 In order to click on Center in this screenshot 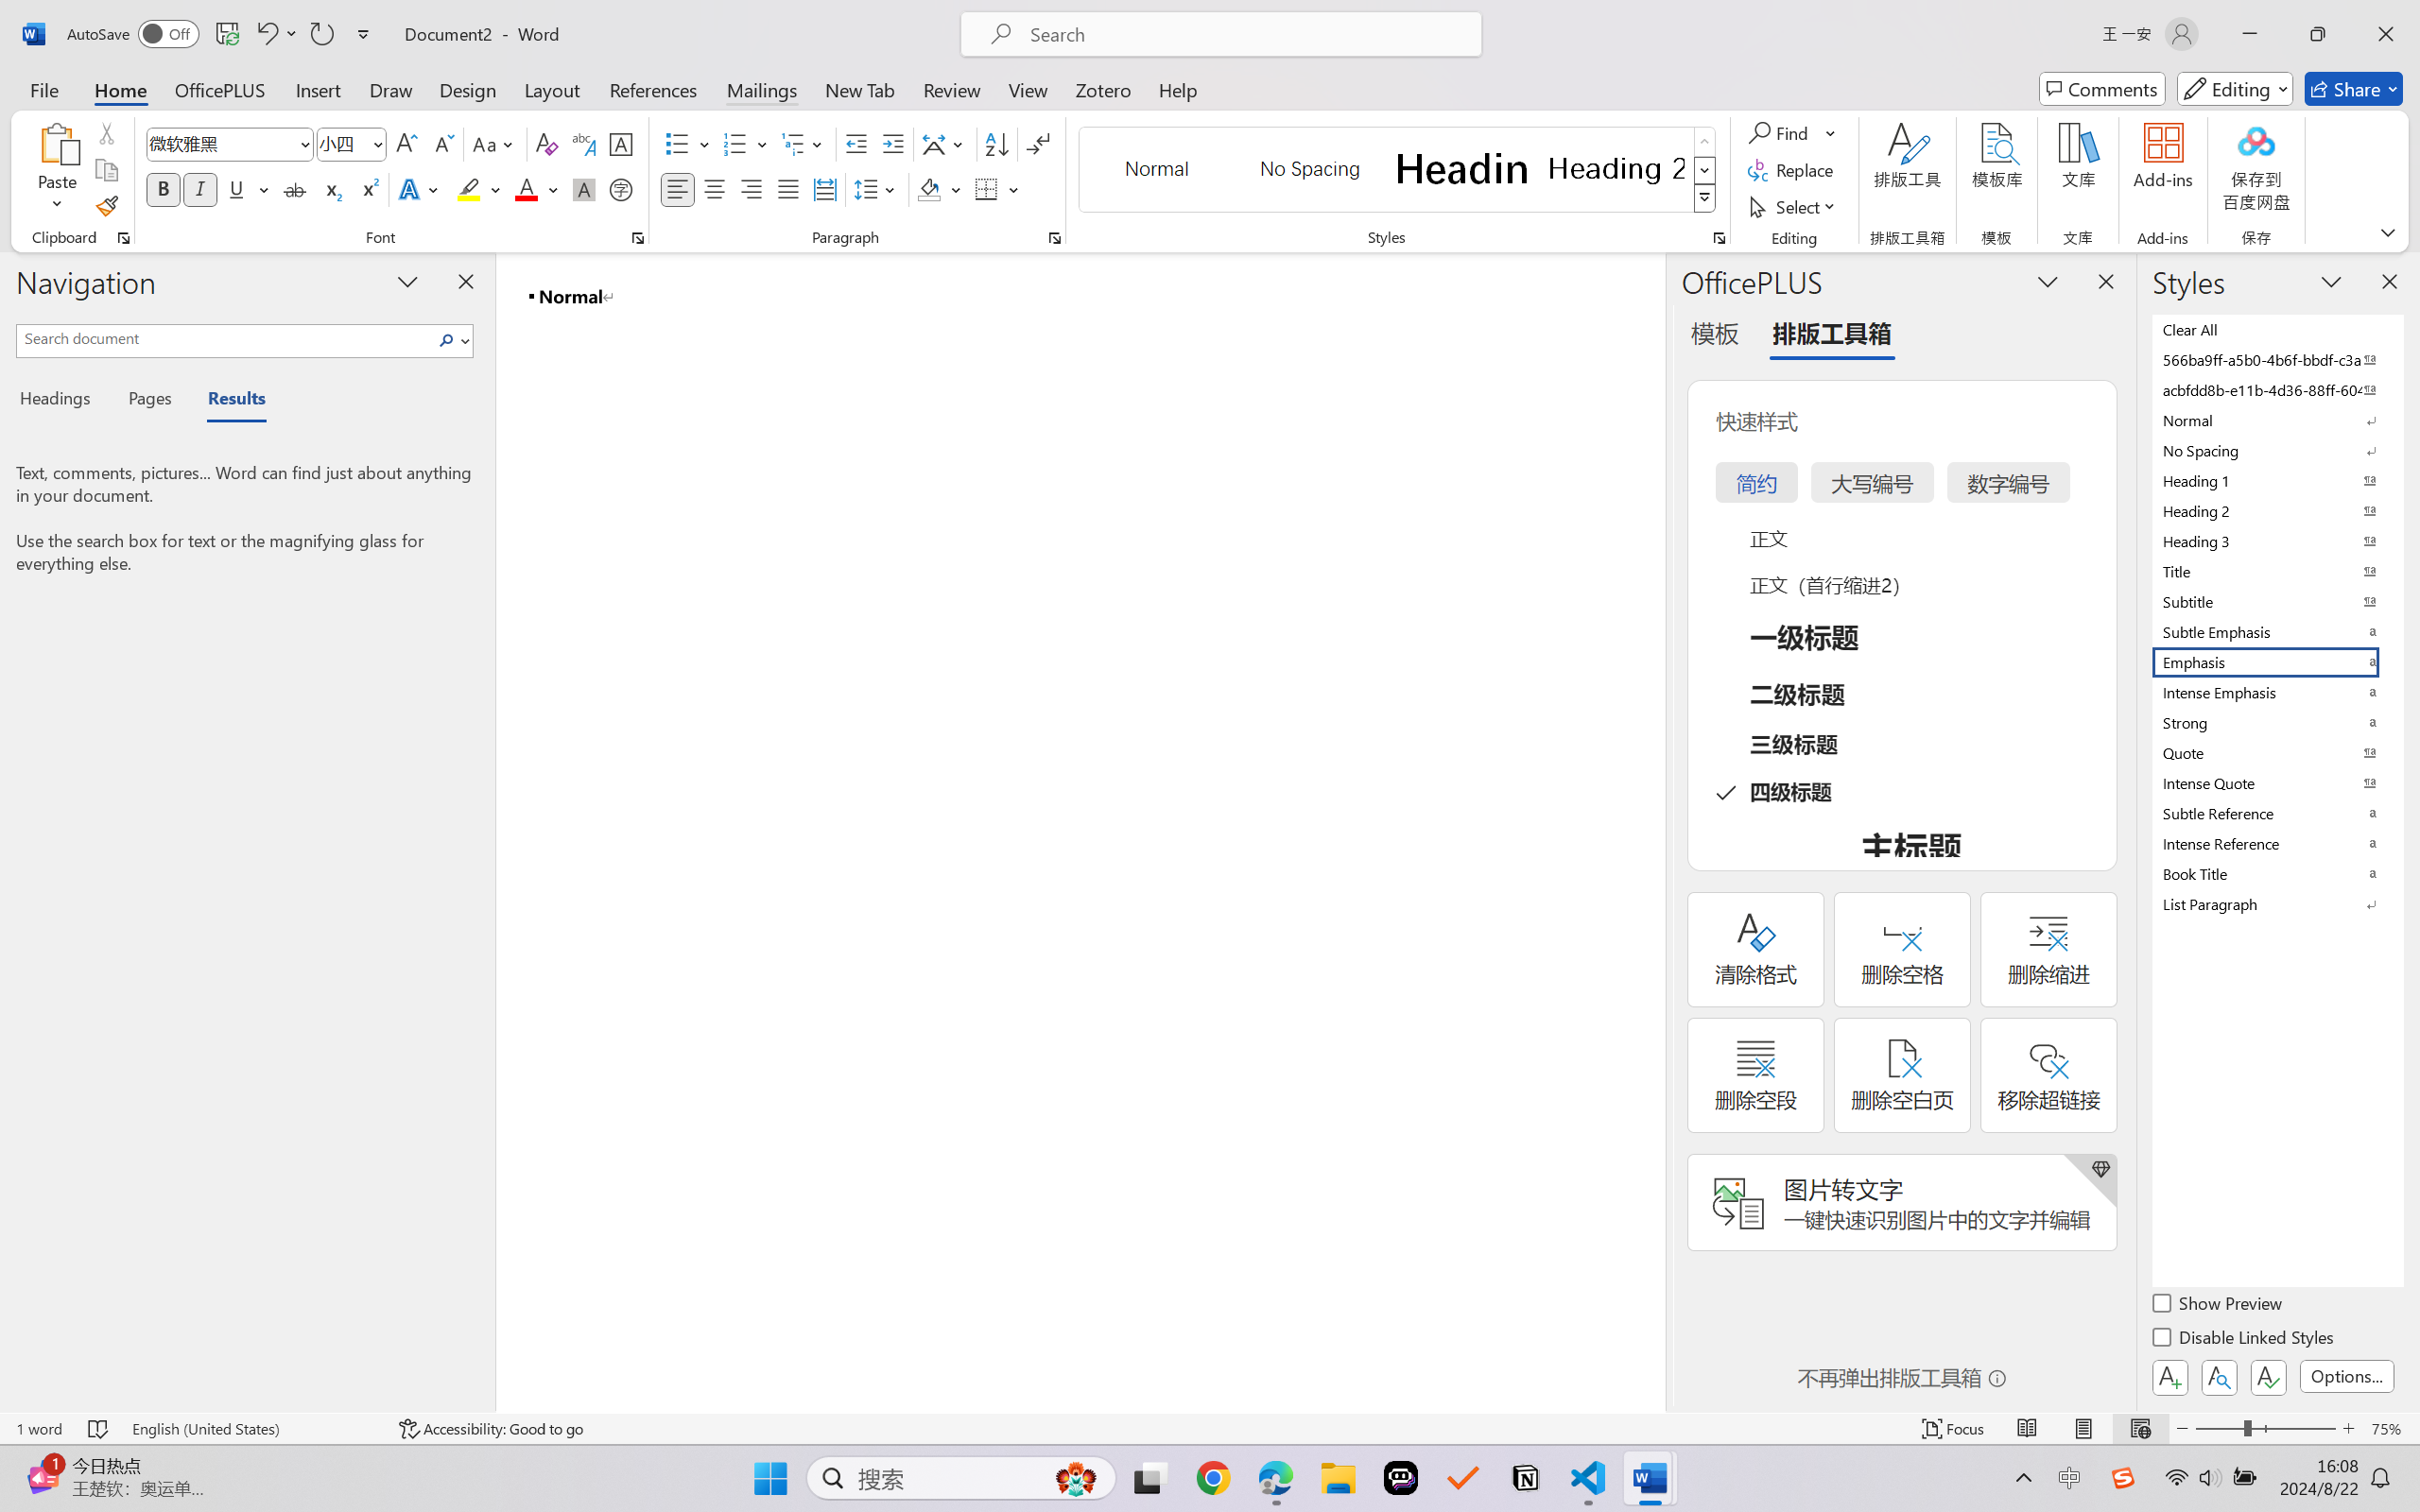, I will do `click(714, 189)`.